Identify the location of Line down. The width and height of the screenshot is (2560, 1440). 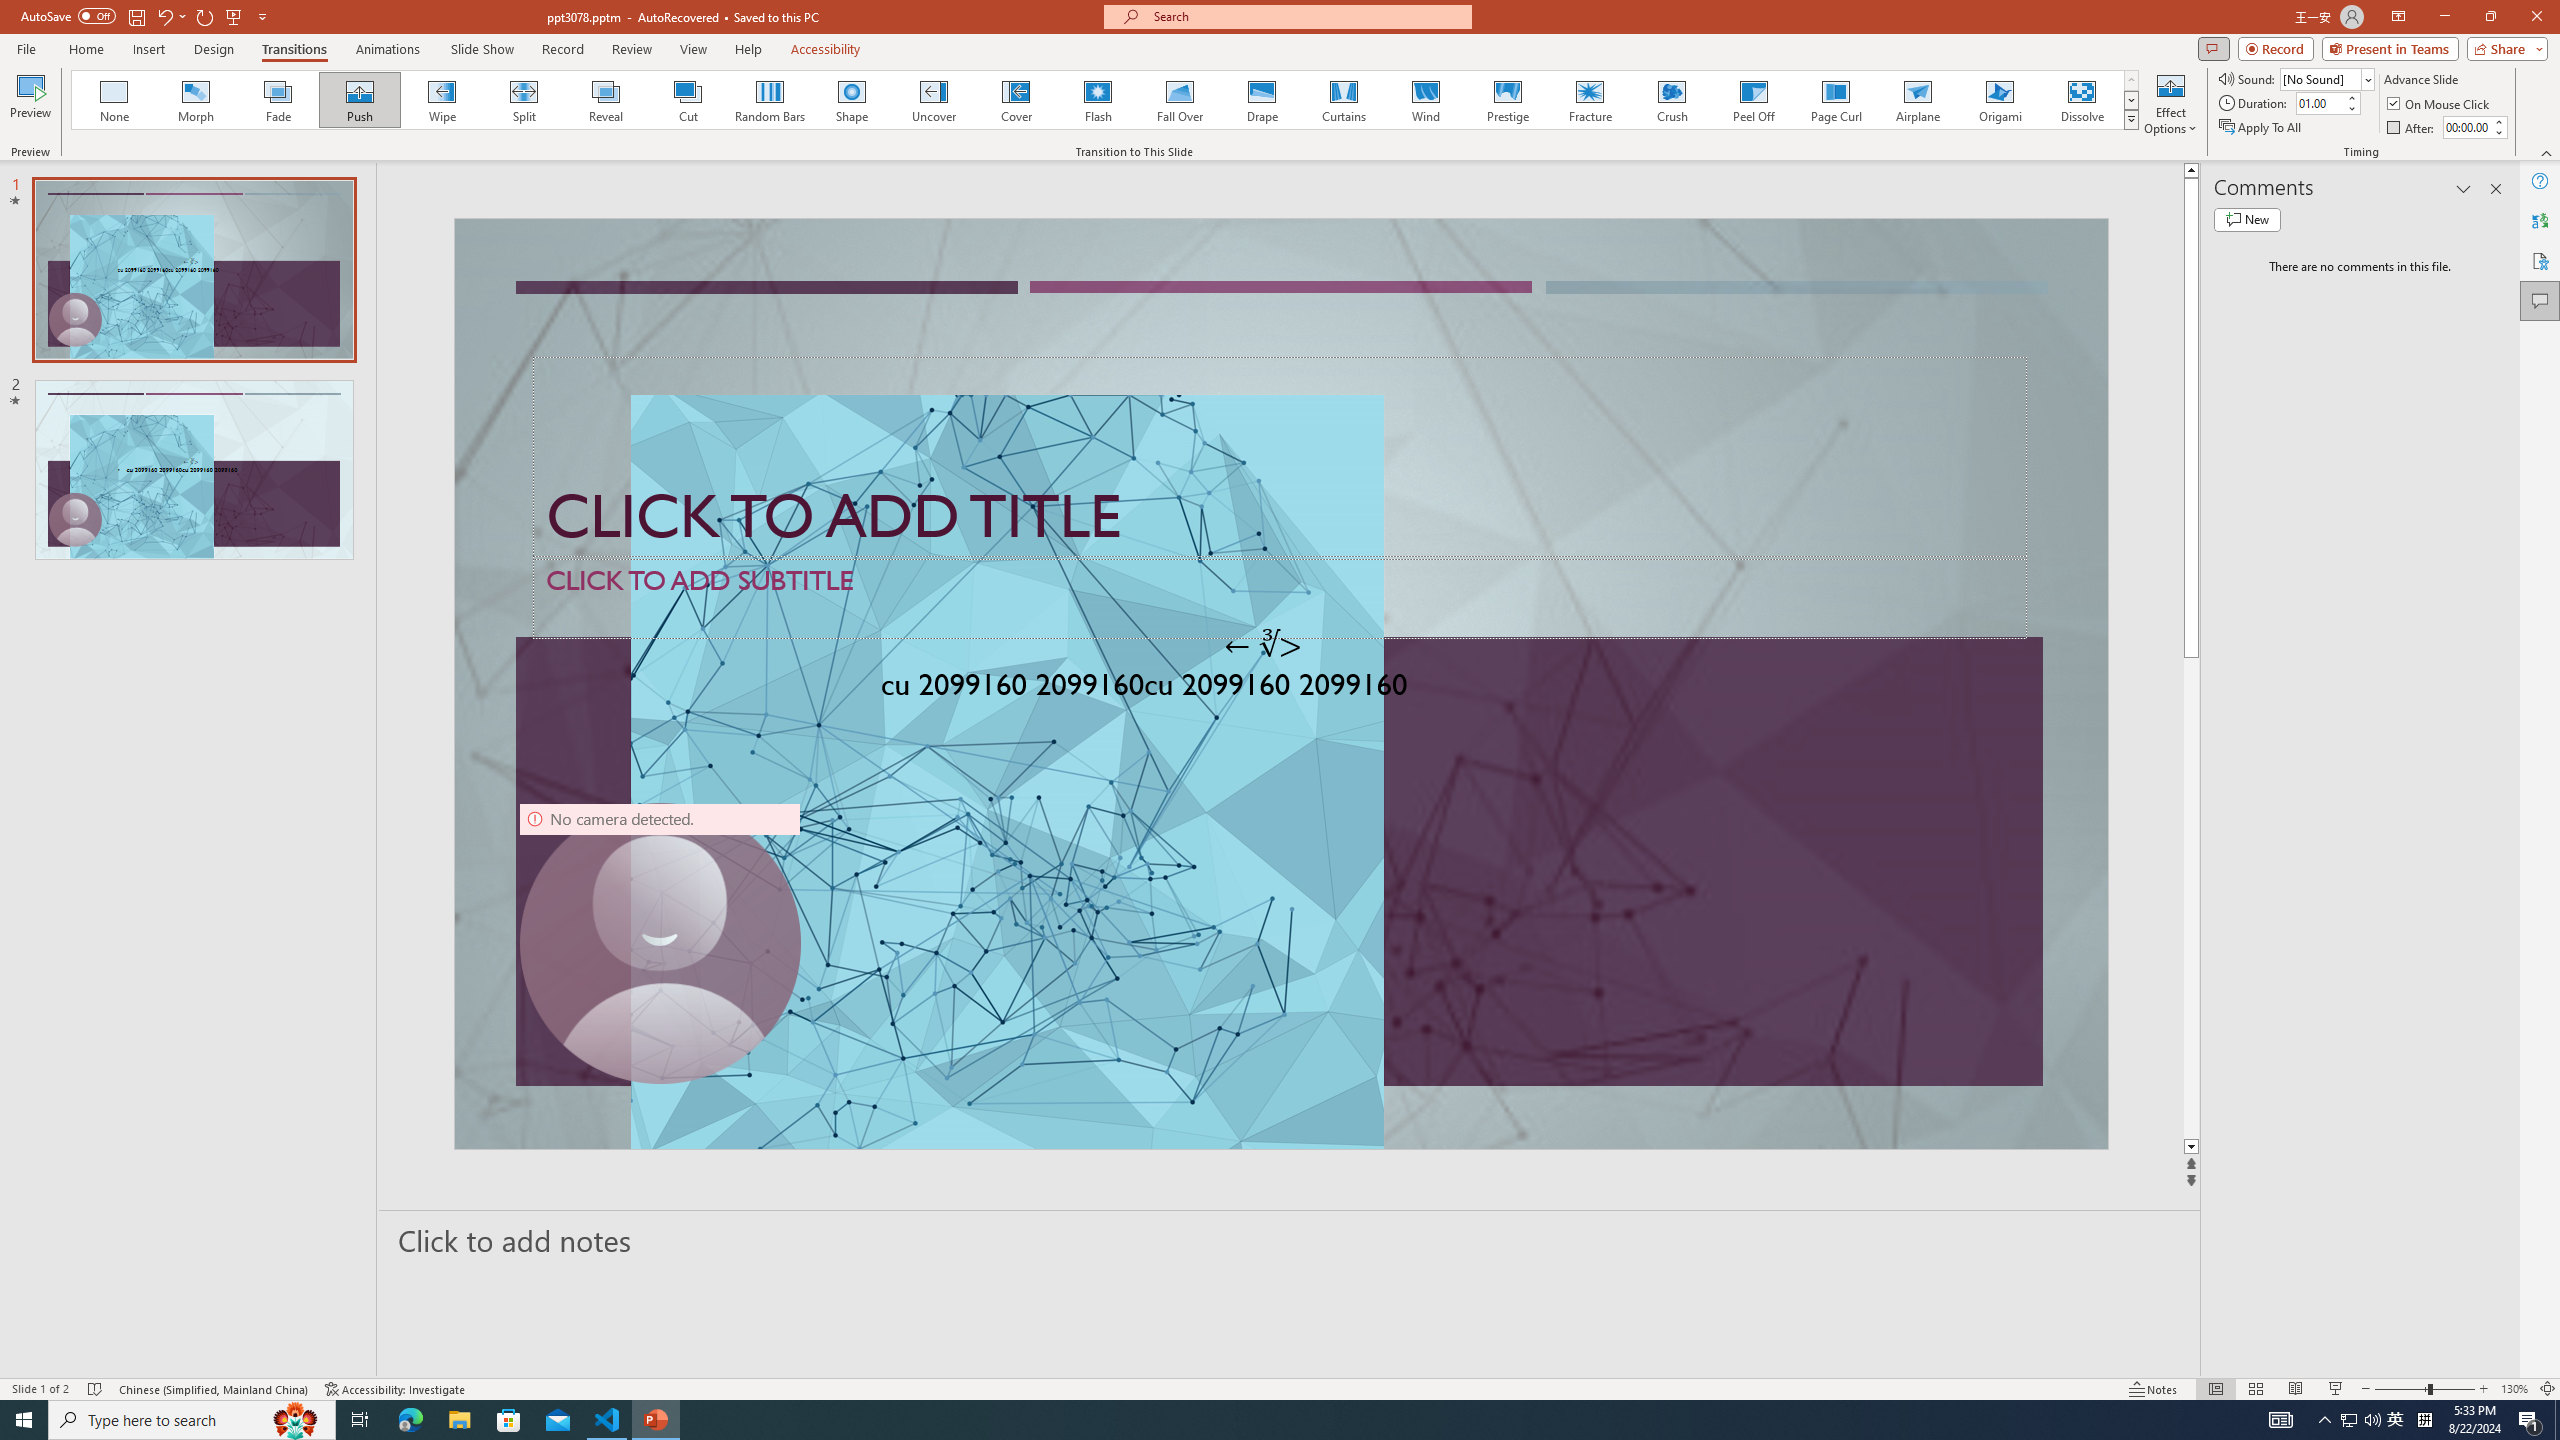
(2191, 1148).